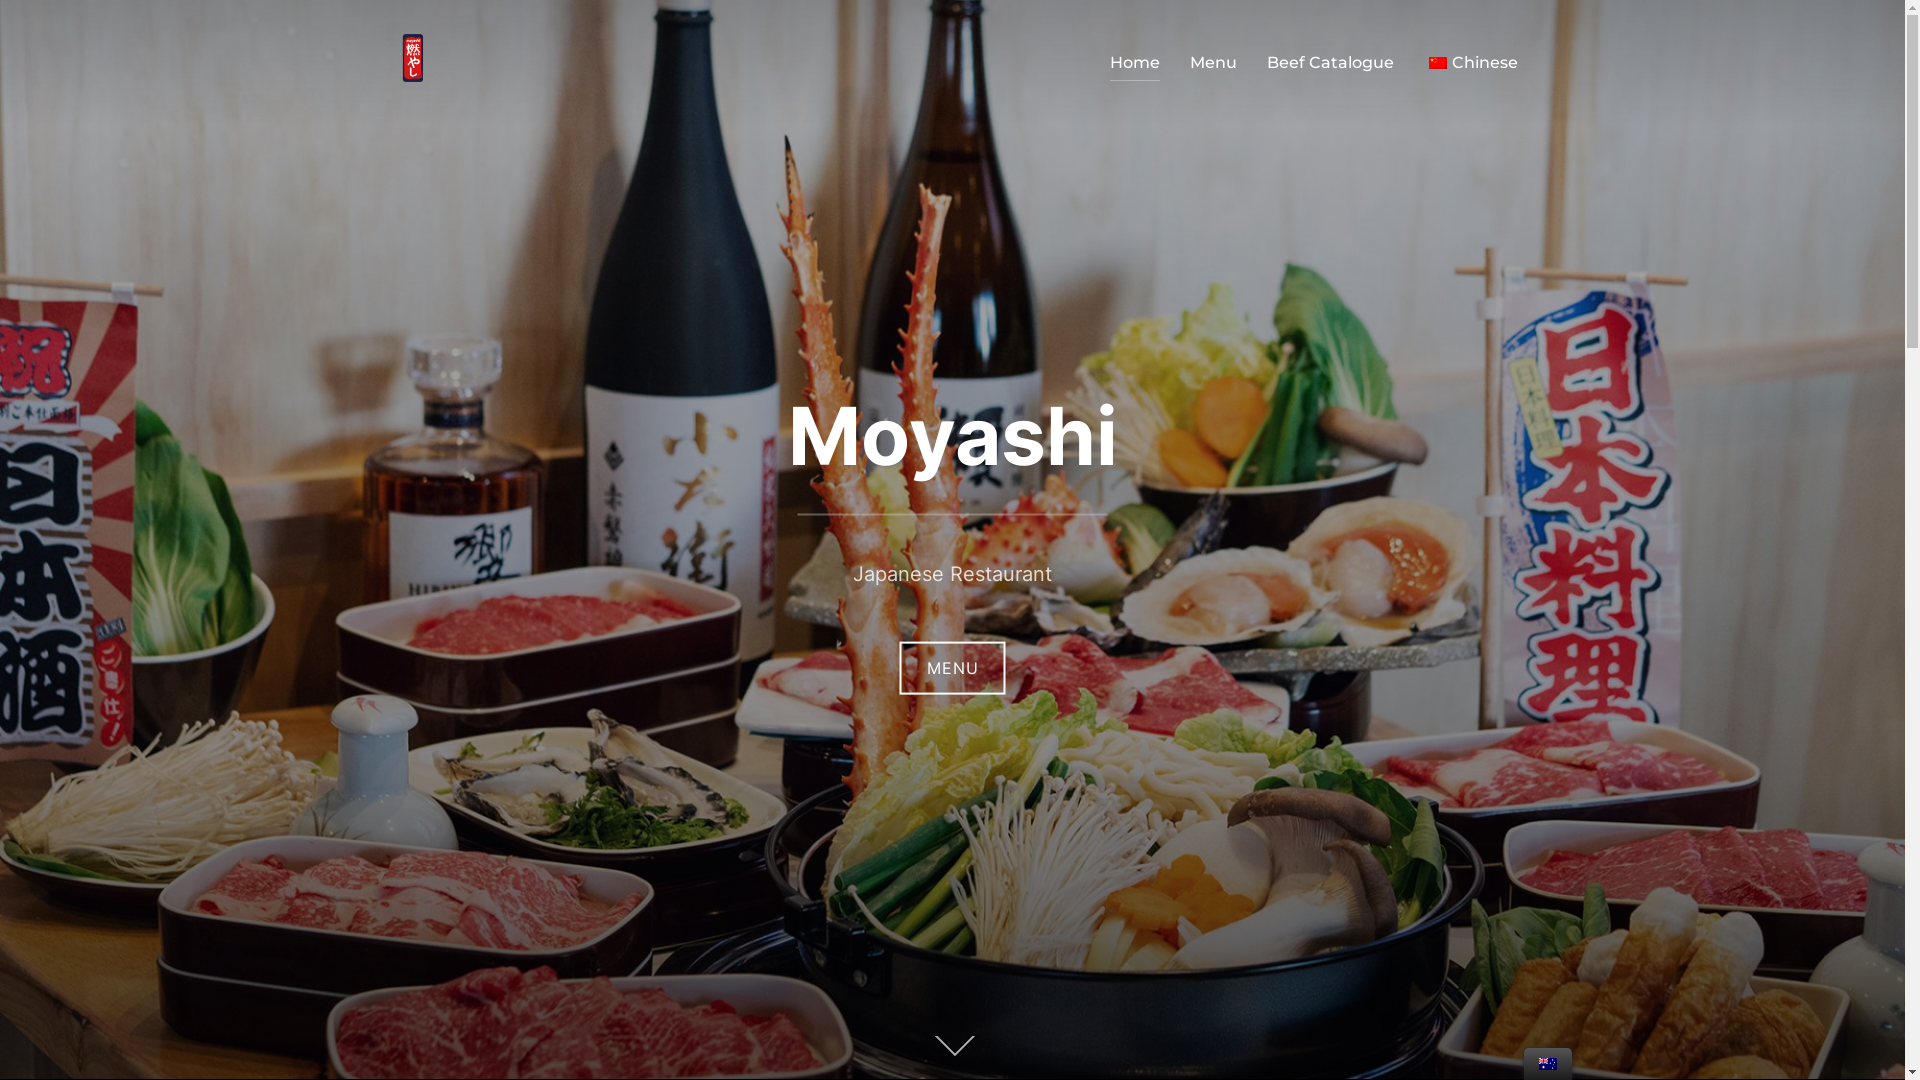 The image size is (1920, 1080). I want to click on Menu, so click(1214, 63).